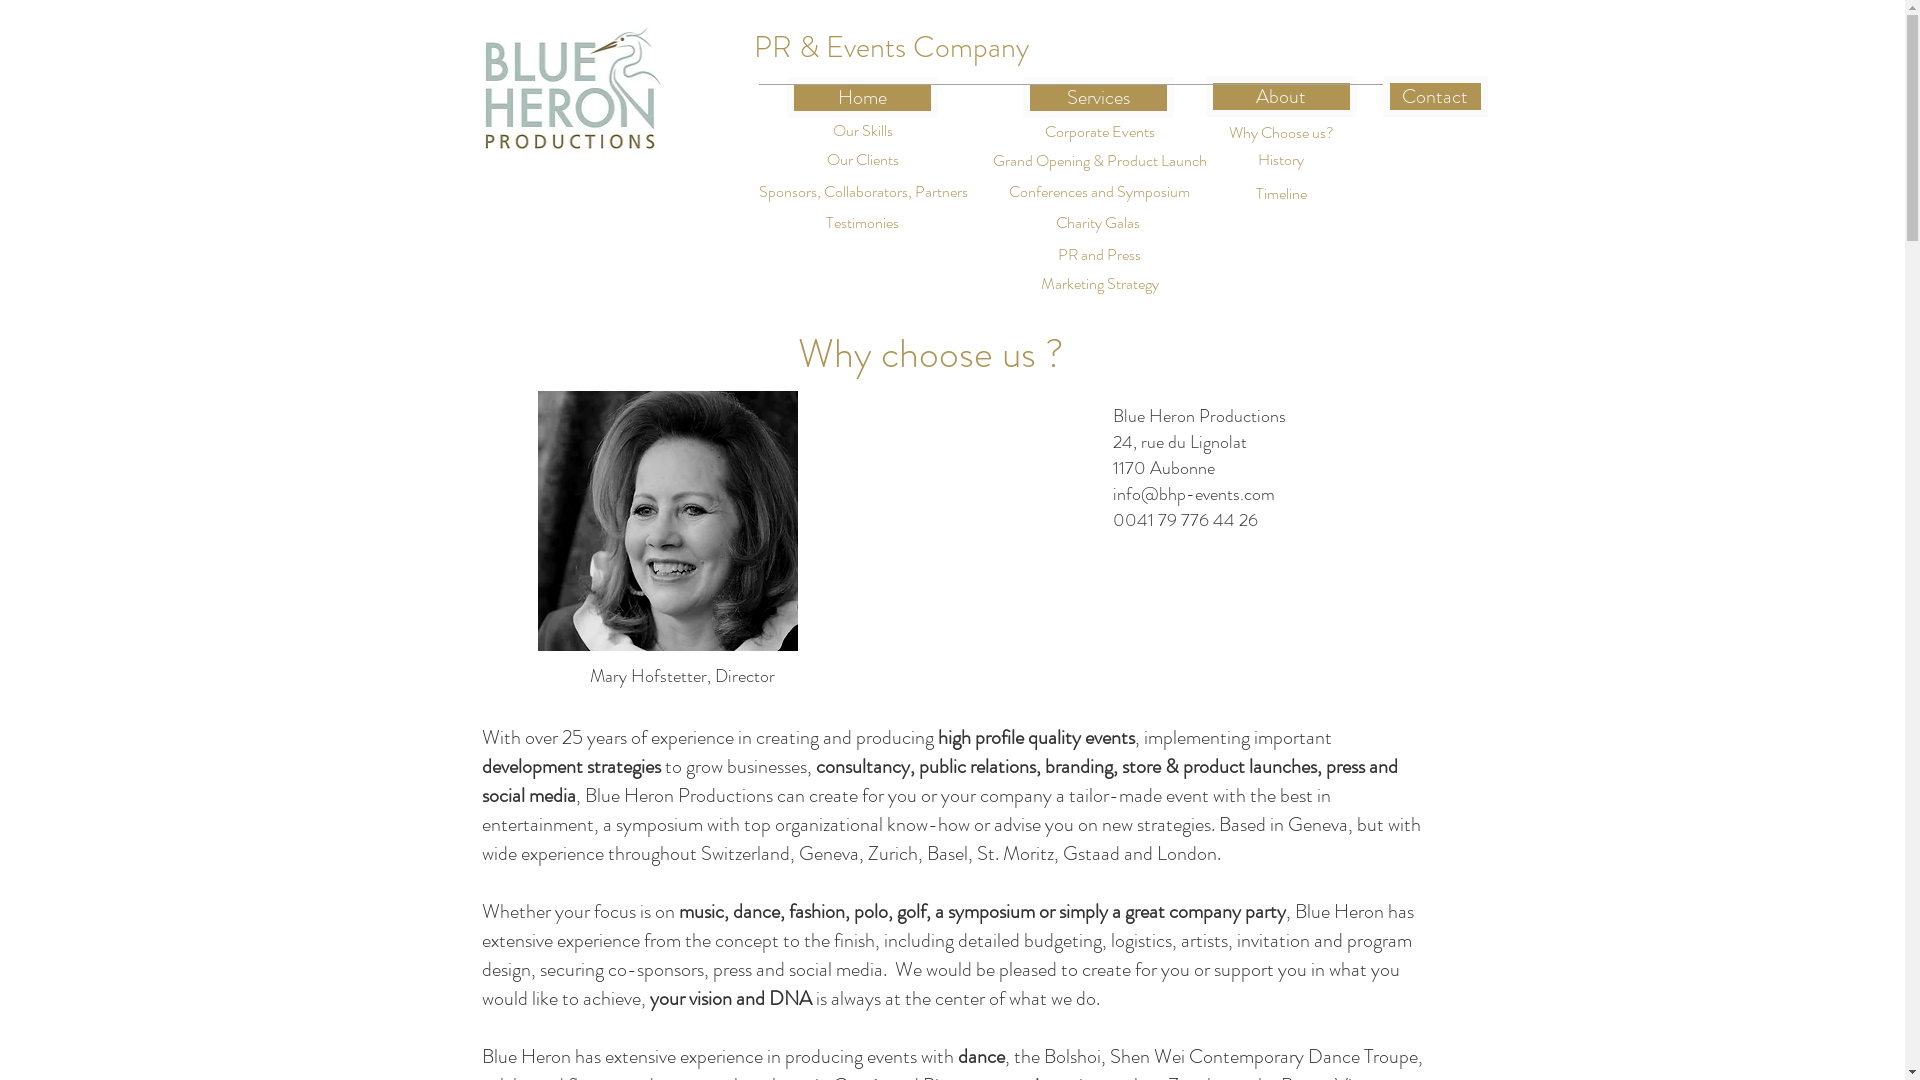 The image size is (1920, 1080). Describe the element at coordinates (1282, 134) in the screenshot. I see `Why Choose us?` at that location.